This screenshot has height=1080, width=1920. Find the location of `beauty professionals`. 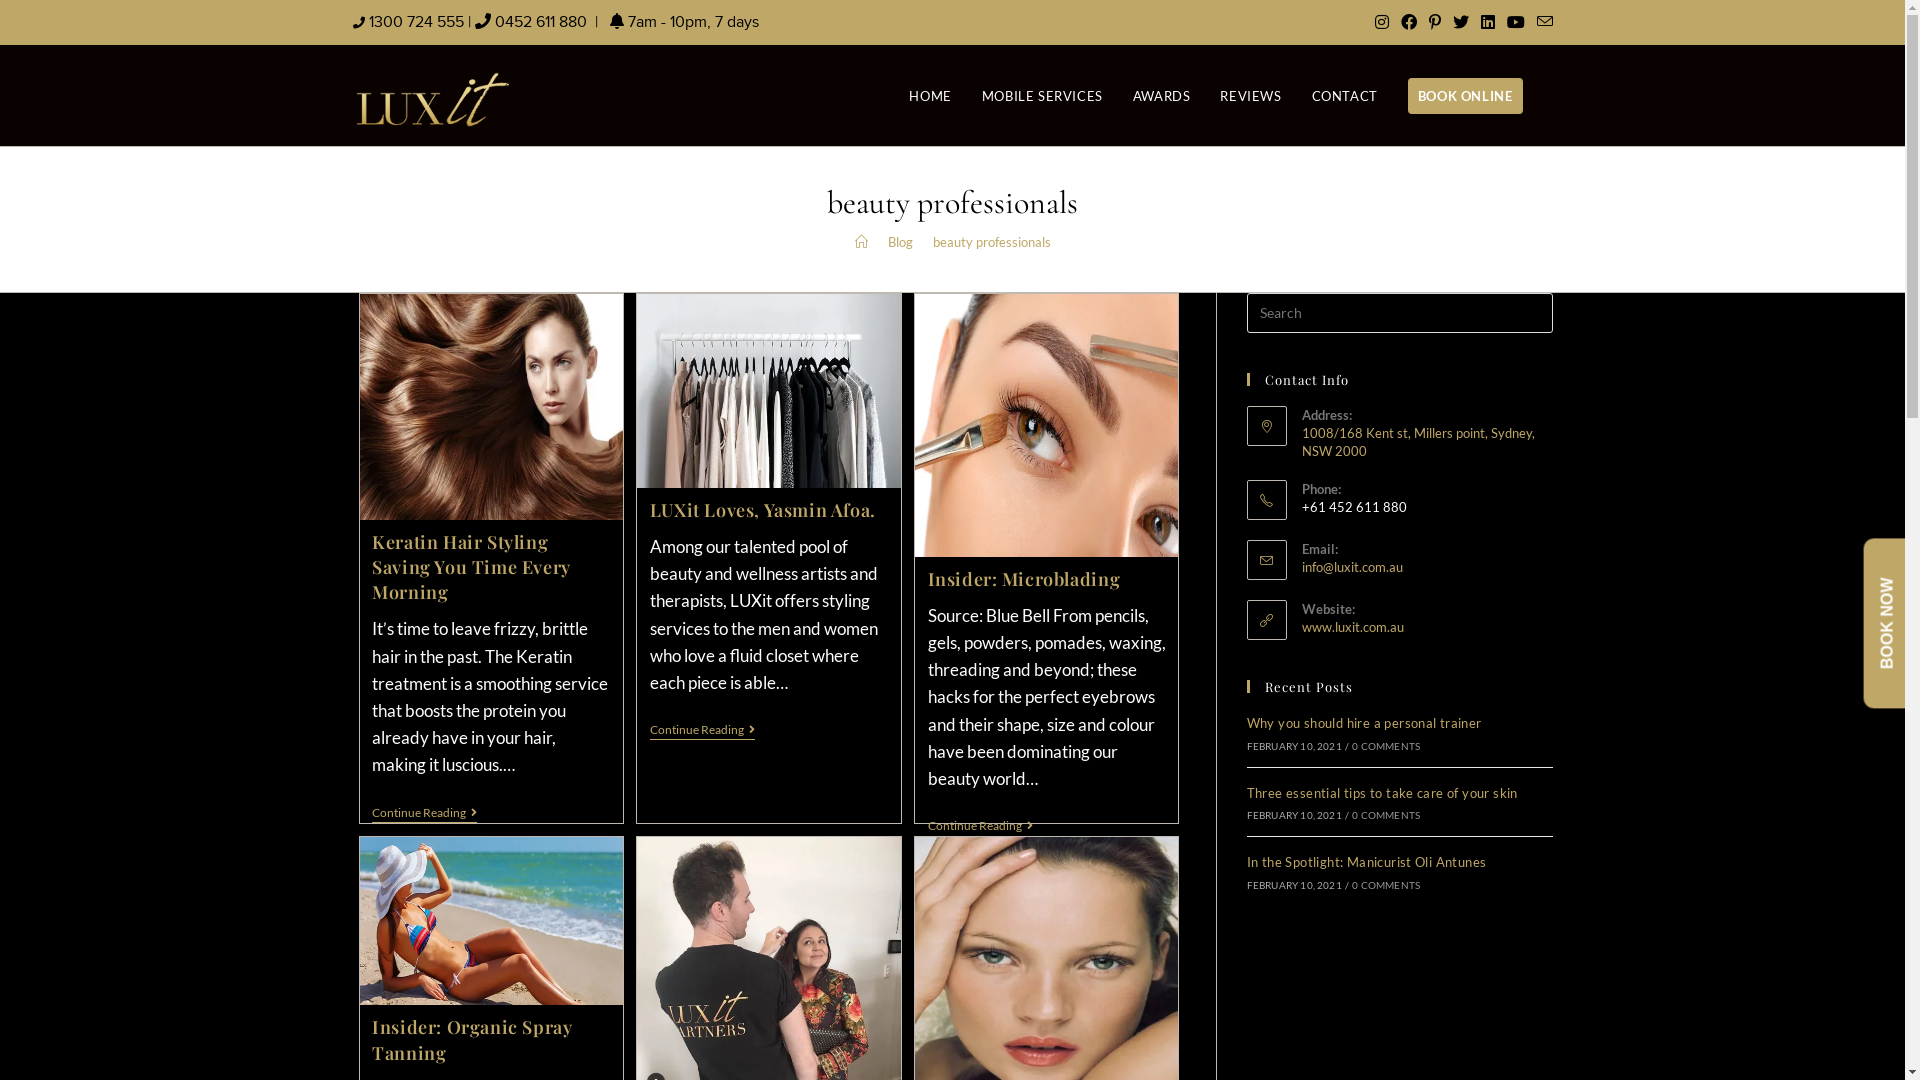

beauty professionals is located at coordinates (991, 242).